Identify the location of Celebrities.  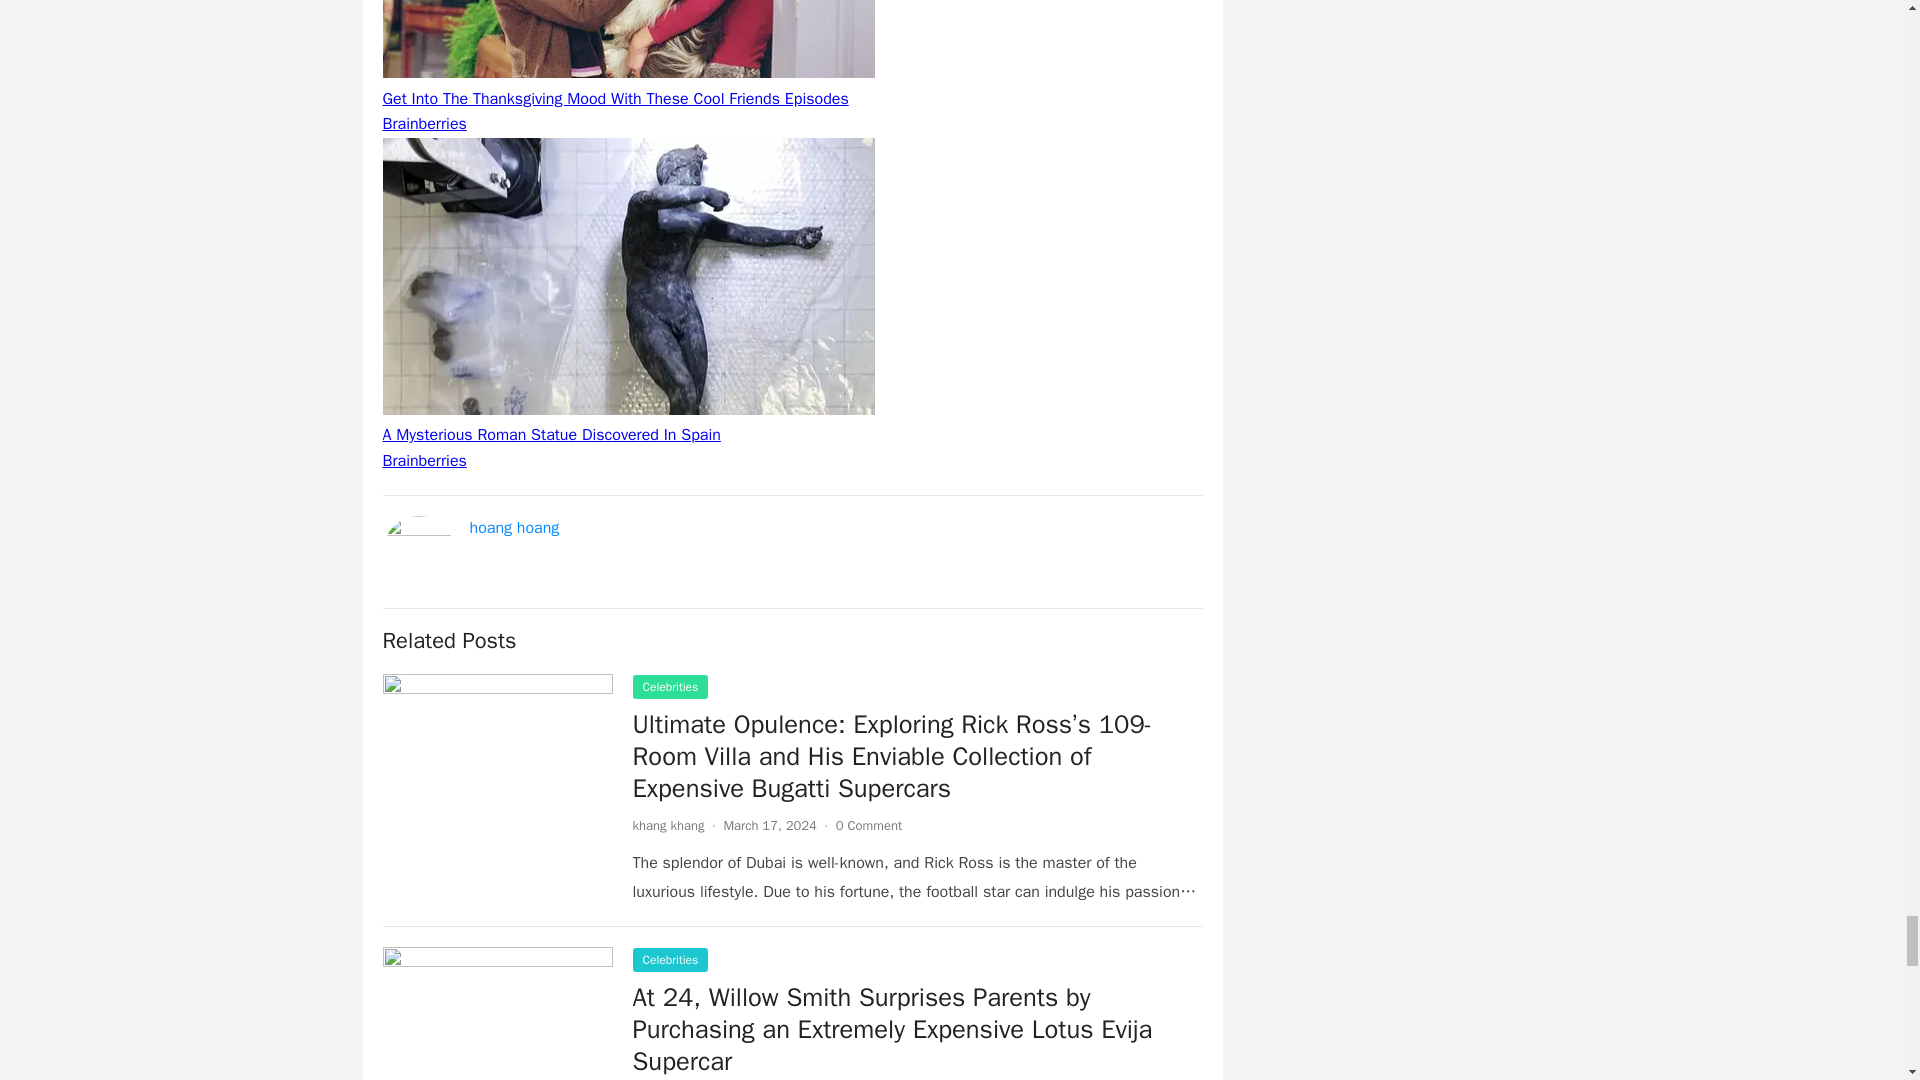
(670, 960).